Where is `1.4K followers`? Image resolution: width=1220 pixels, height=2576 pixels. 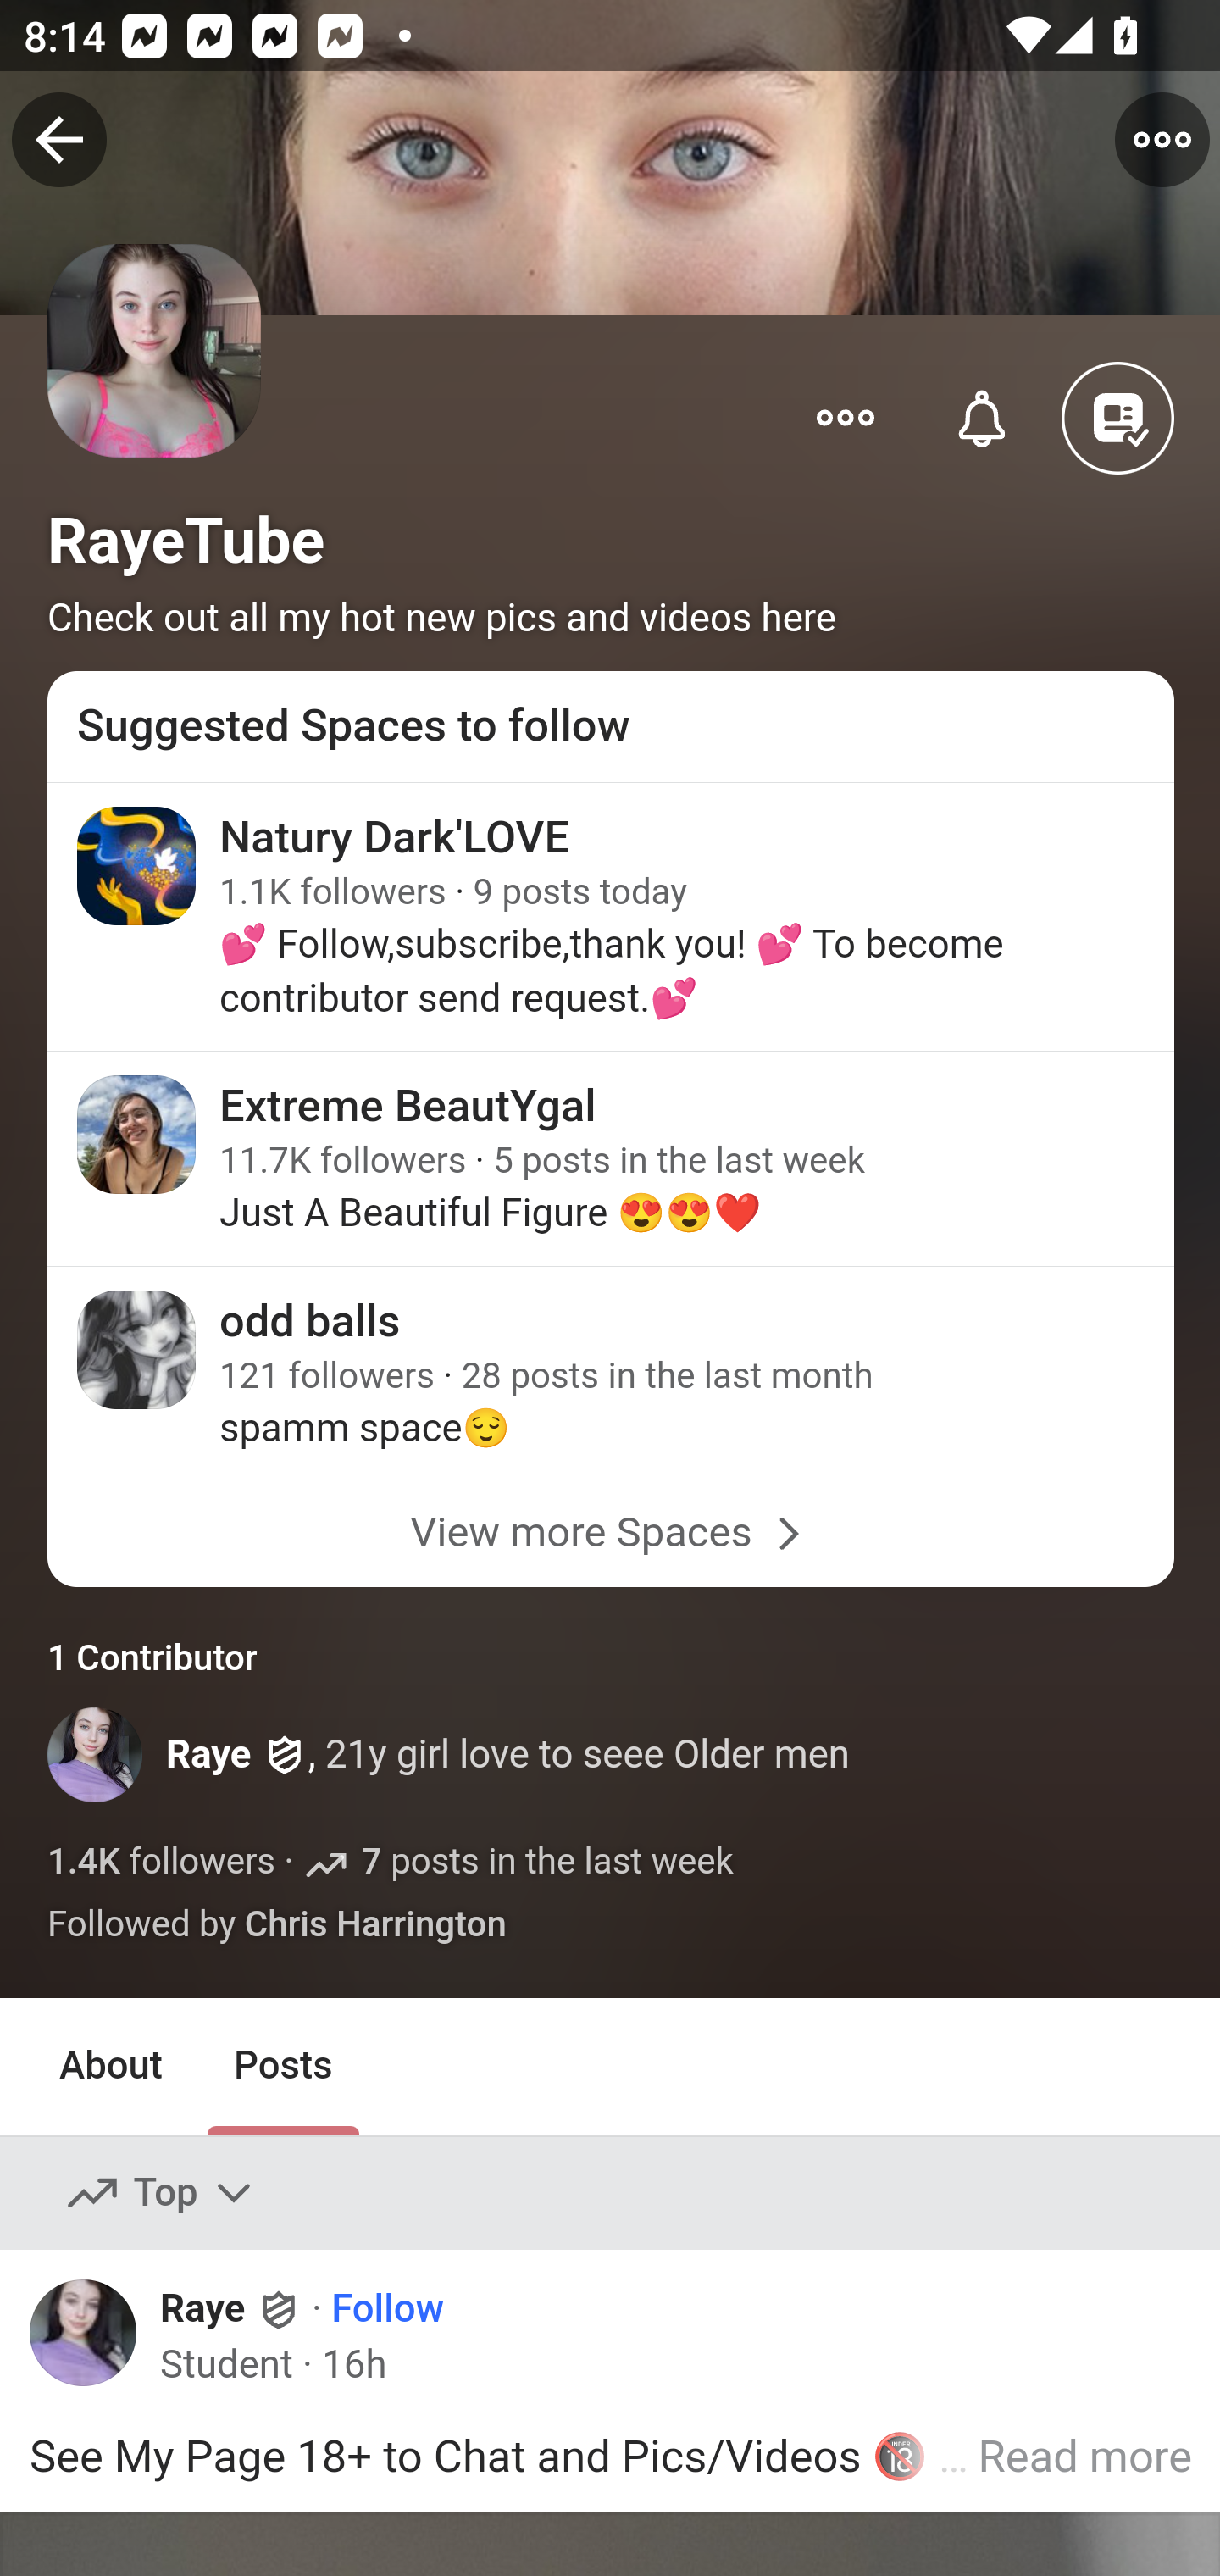 1.4K followers is located at coordinates (163, 1861).